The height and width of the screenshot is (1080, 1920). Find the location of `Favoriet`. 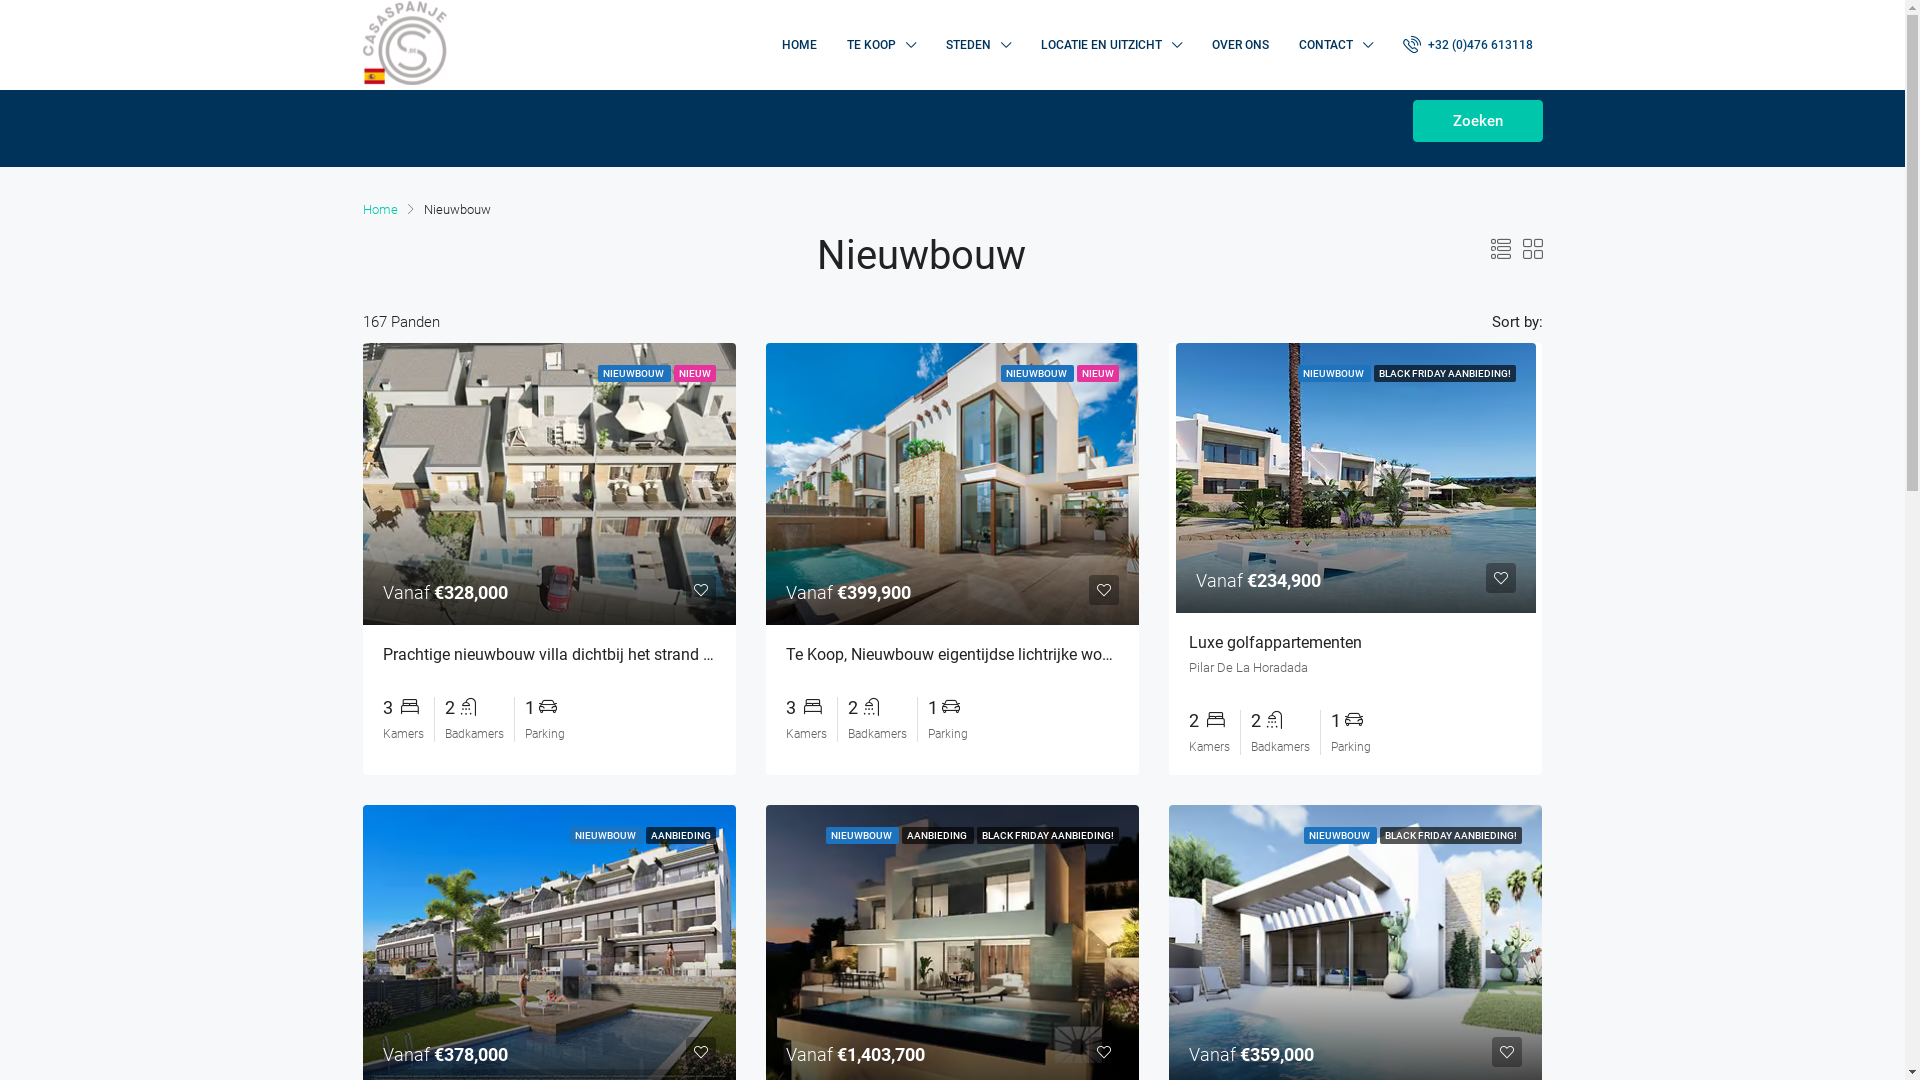

Favoriet is located at coordinates (701, 1052).